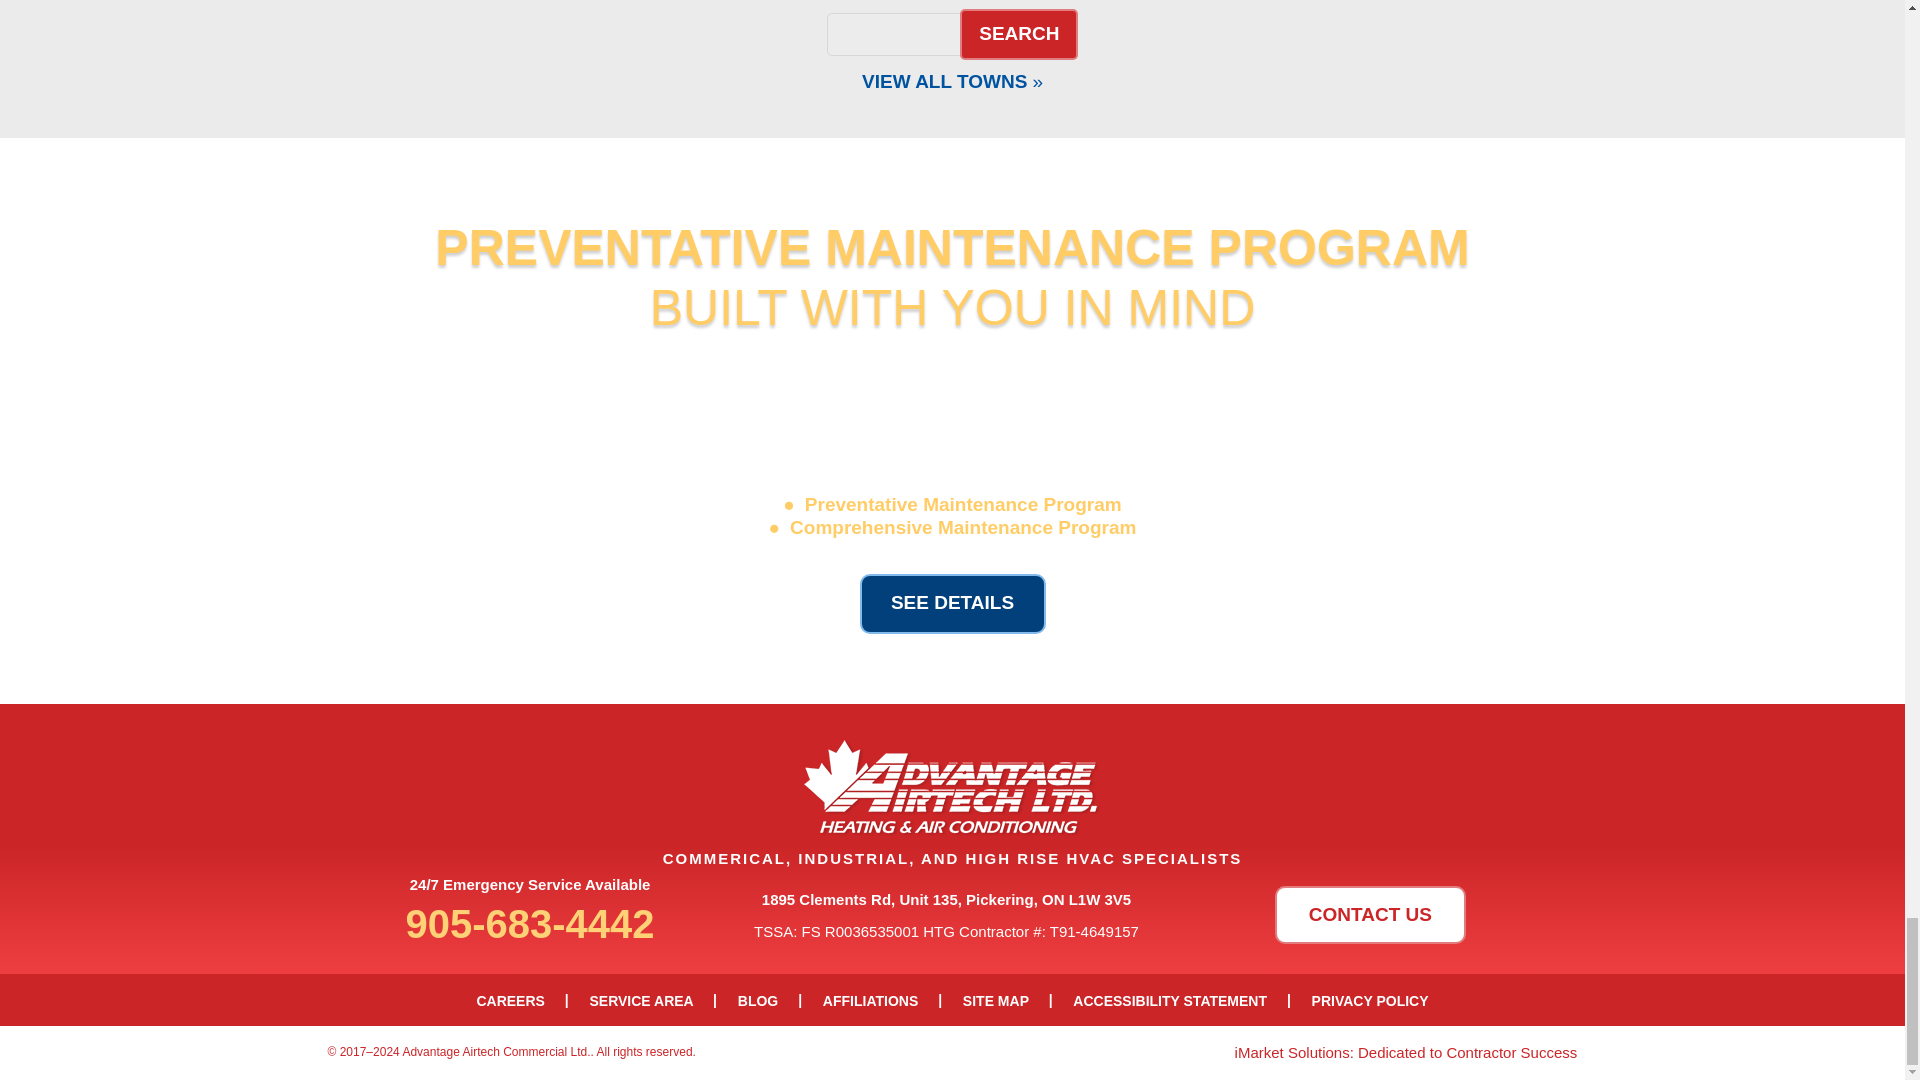  I want to click on SEE DETAILS, so click(953, 603).